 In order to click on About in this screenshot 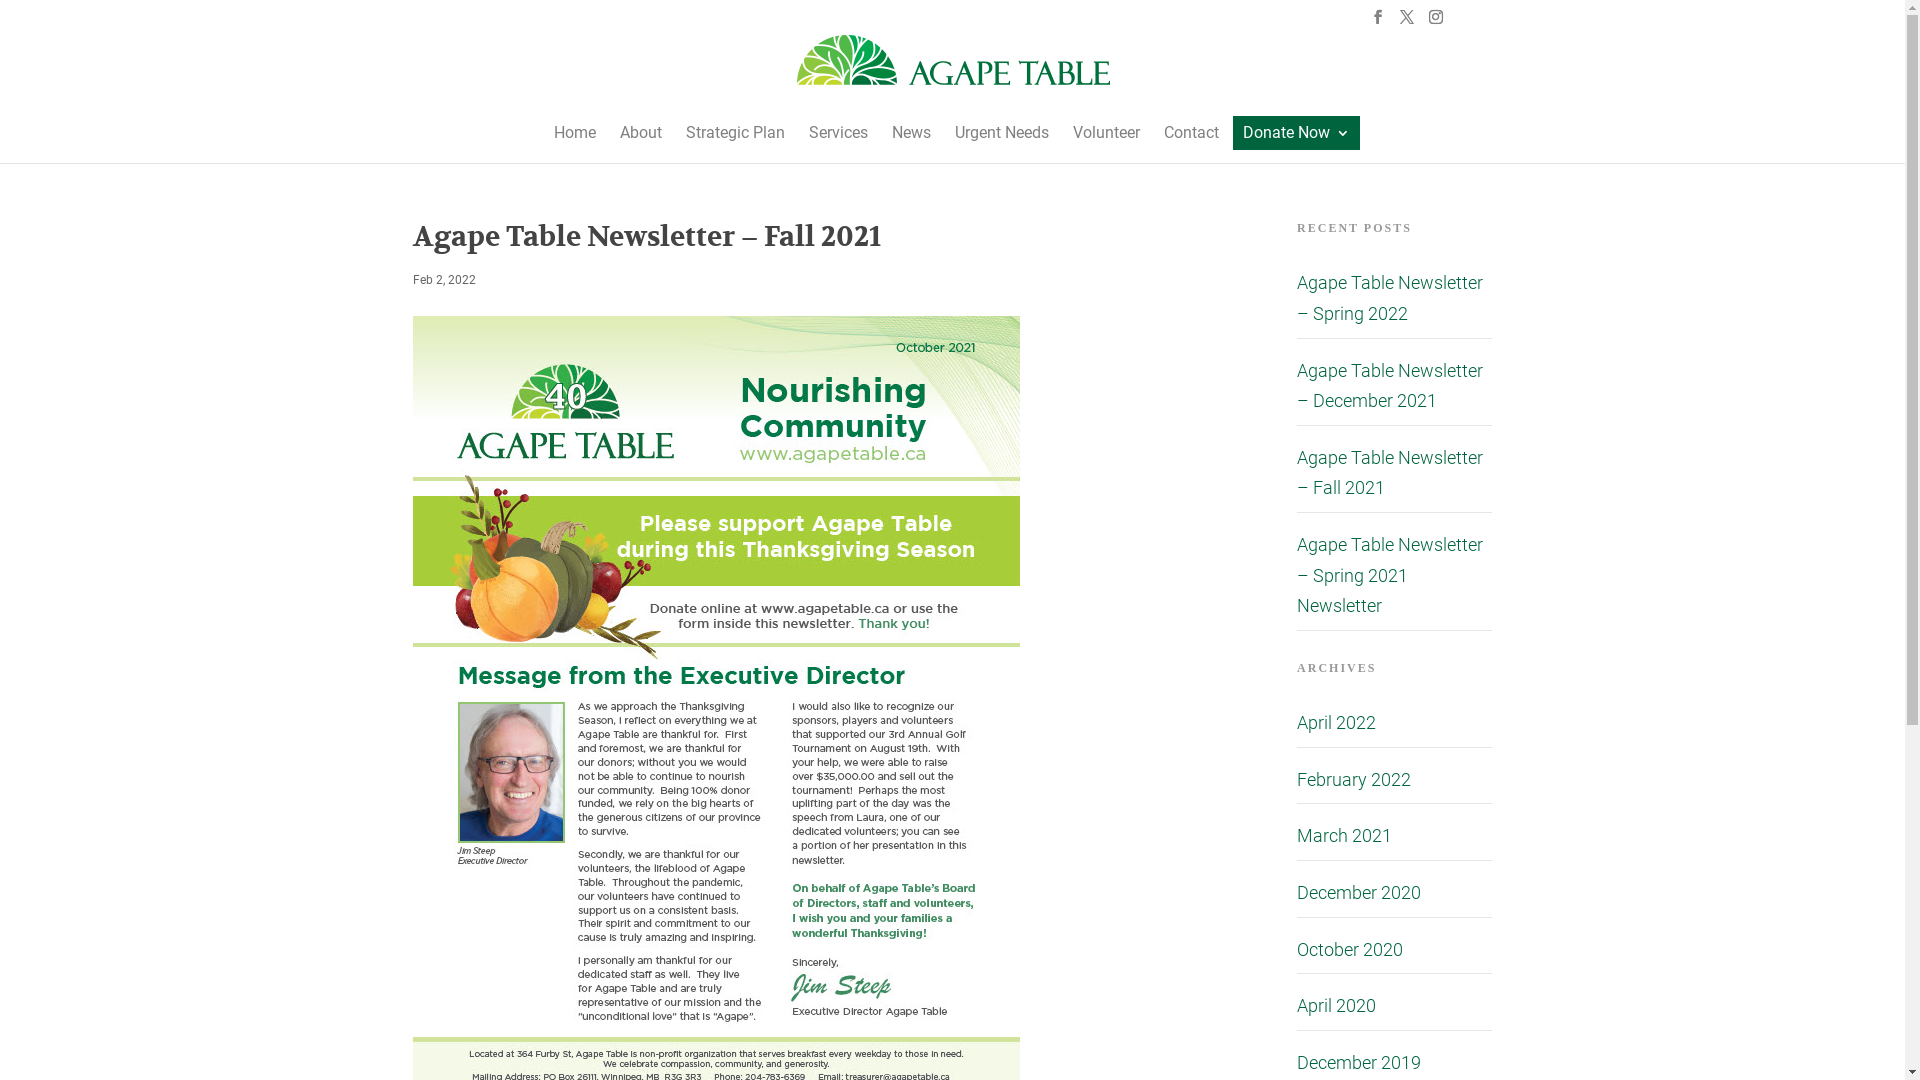, I will do `click(641, 133)`.